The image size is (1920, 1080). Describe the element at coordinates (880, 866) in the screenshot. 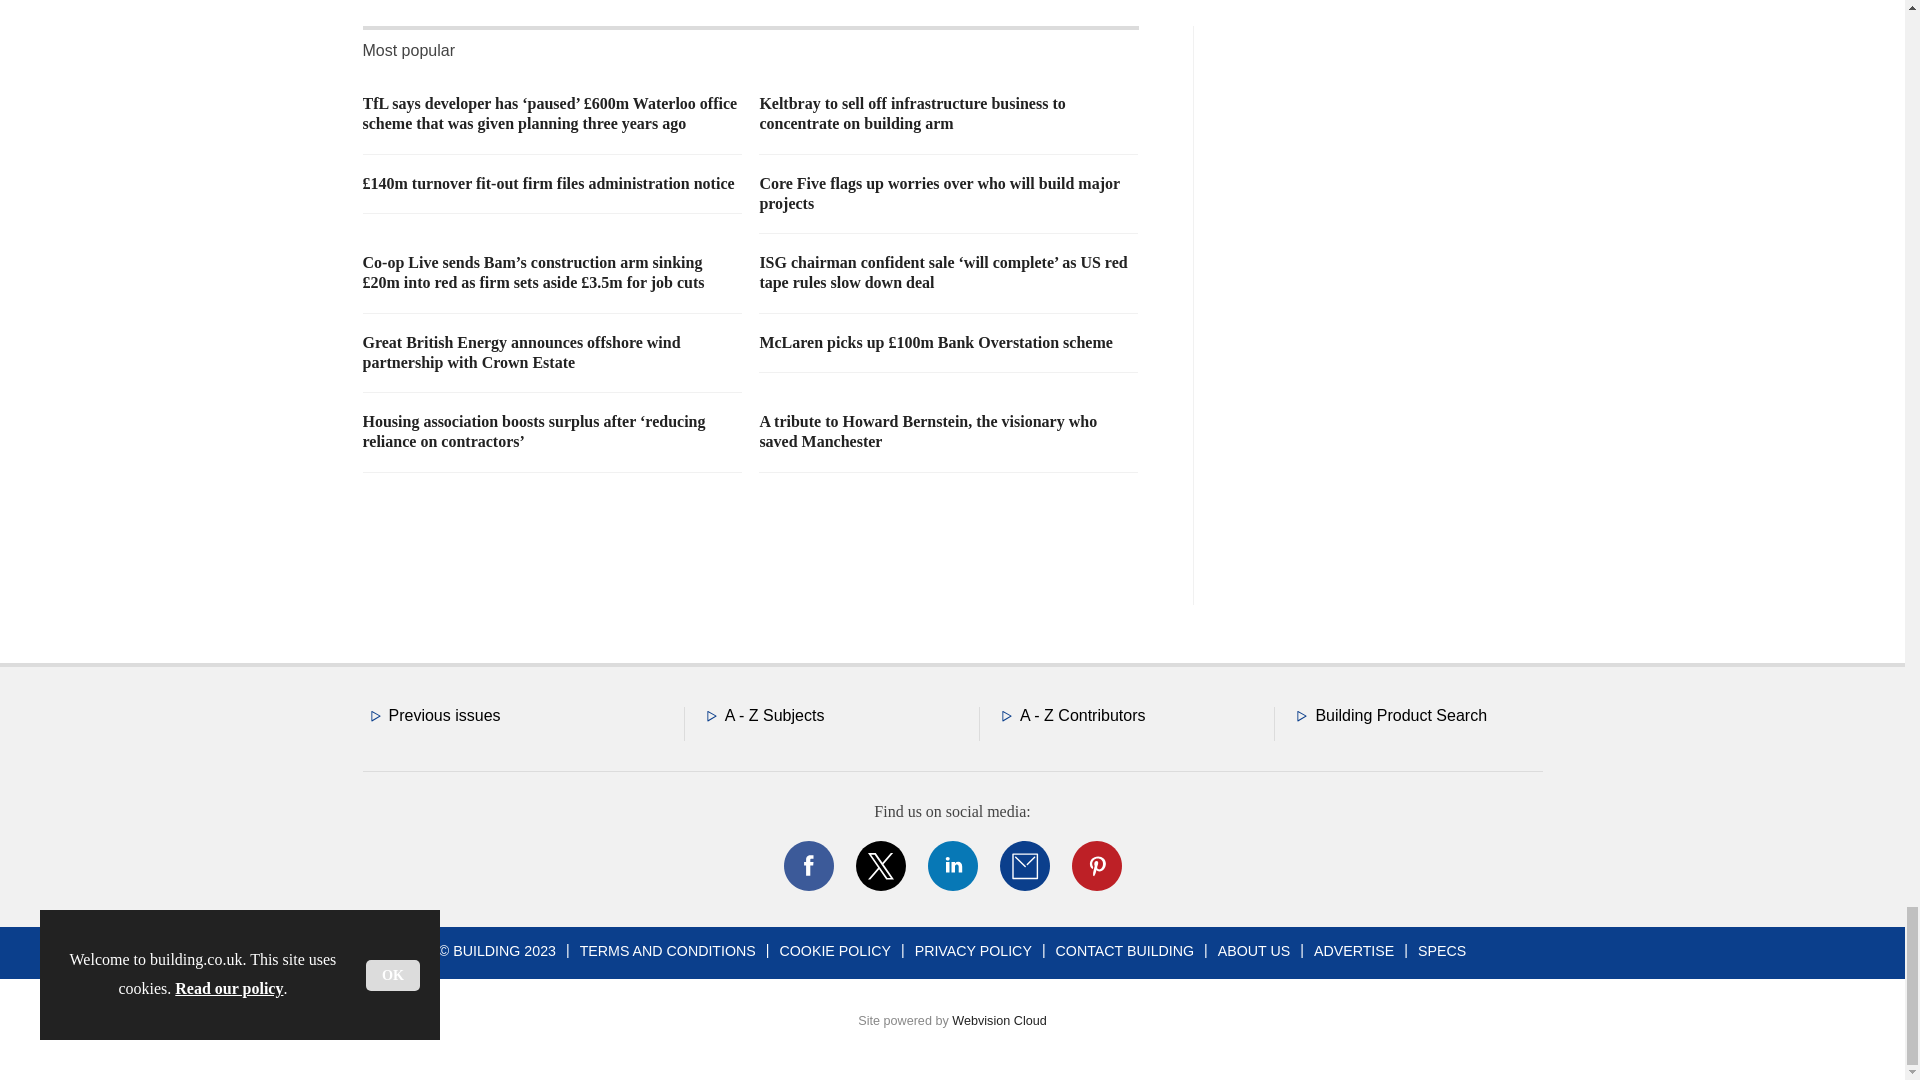

I see `Connect with us on Twitter` at that location.